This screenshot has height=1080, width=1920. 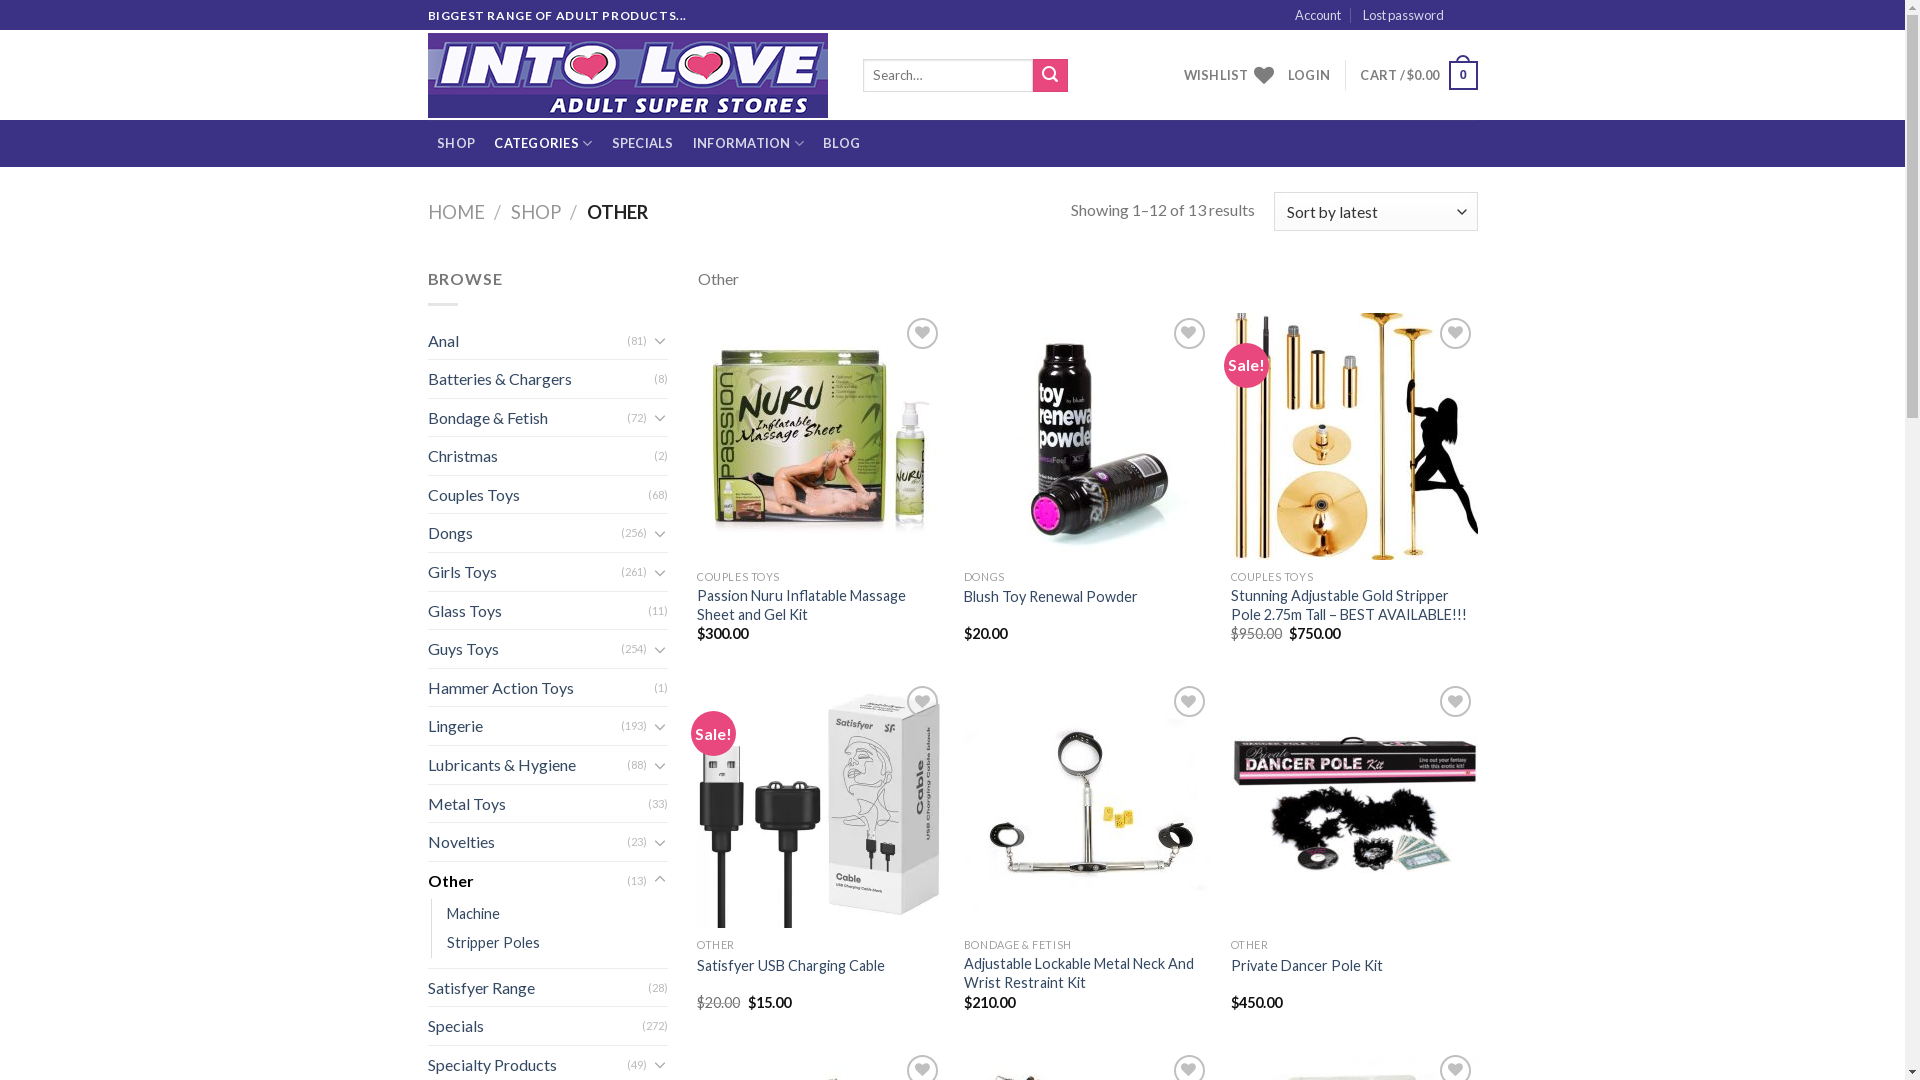 I want to click on Lubricants & Hygiene, so click(x=528, y=765).